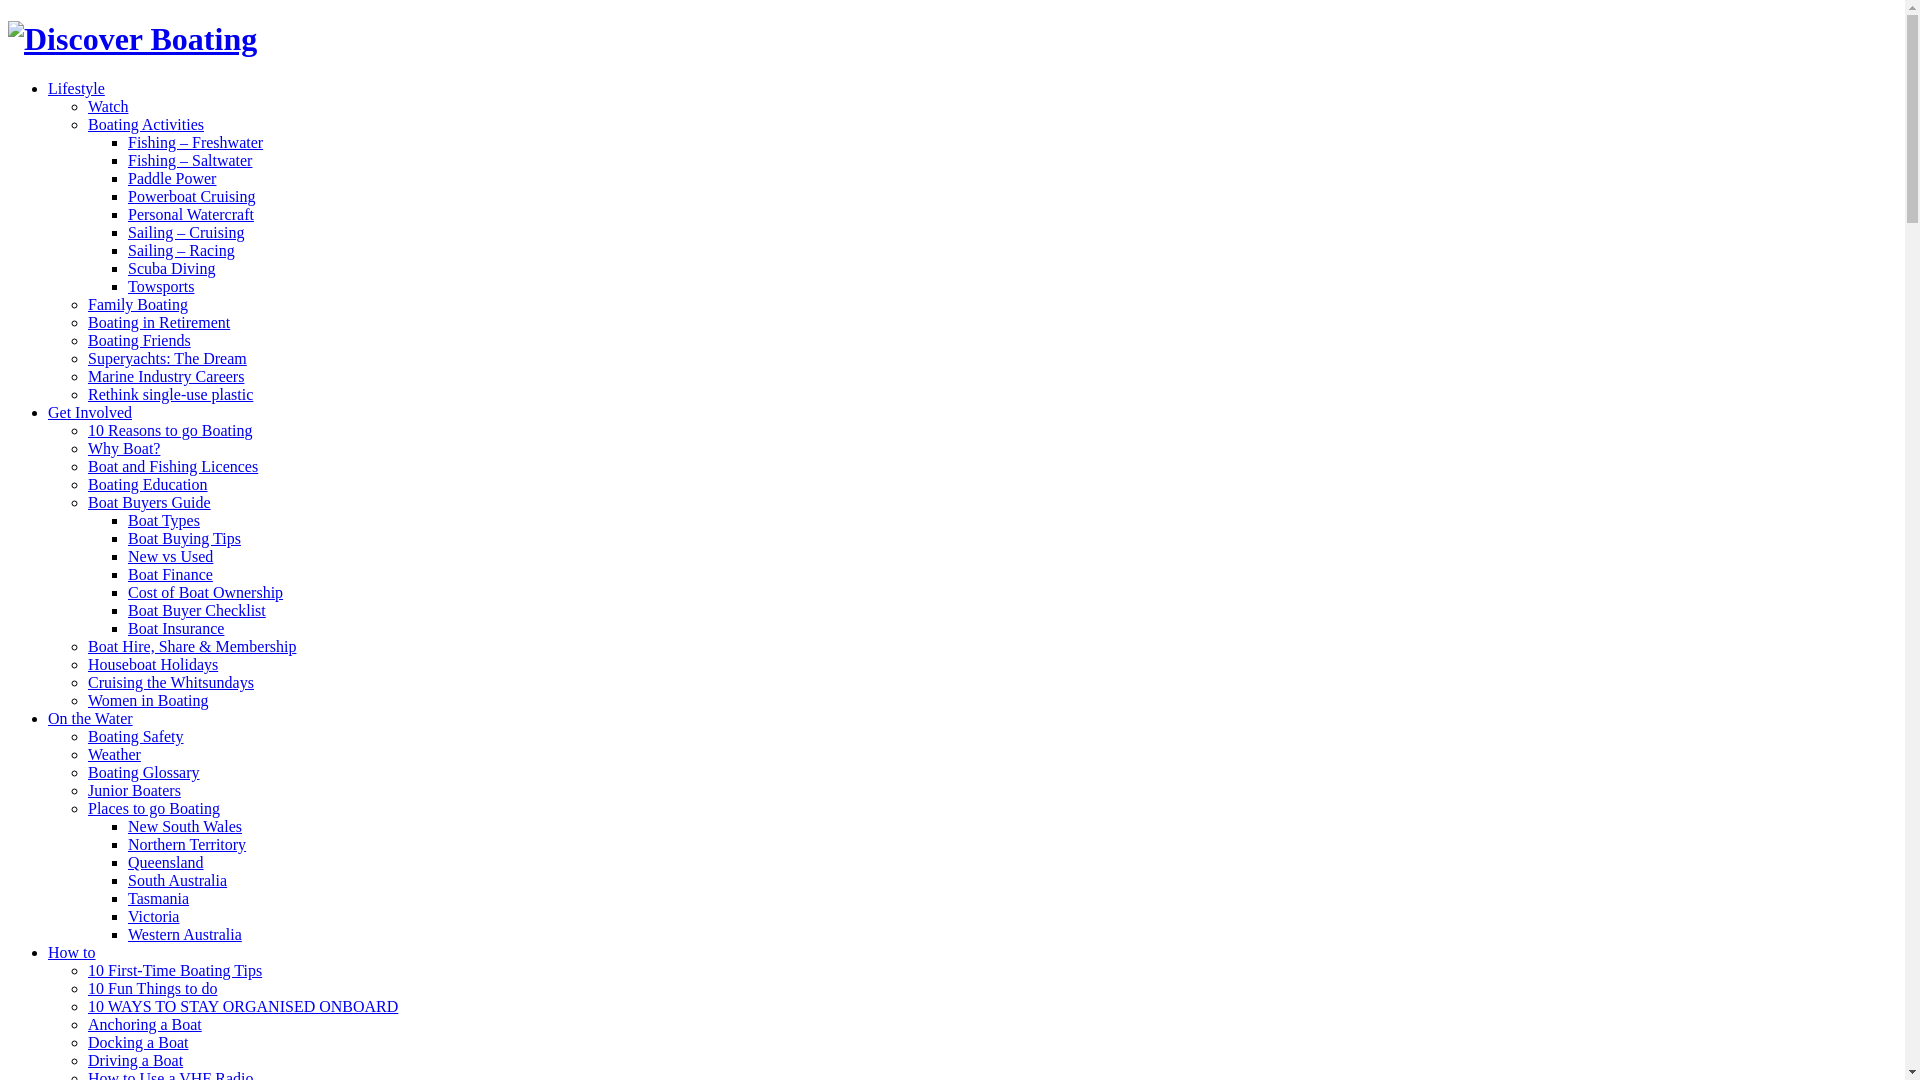 Image resolution: width=1920 pixels, height=1080 pixels. Describe the element at coordinates (175, 970) in the screenshot. I see `10 First-Time Boating Tips` at that location.